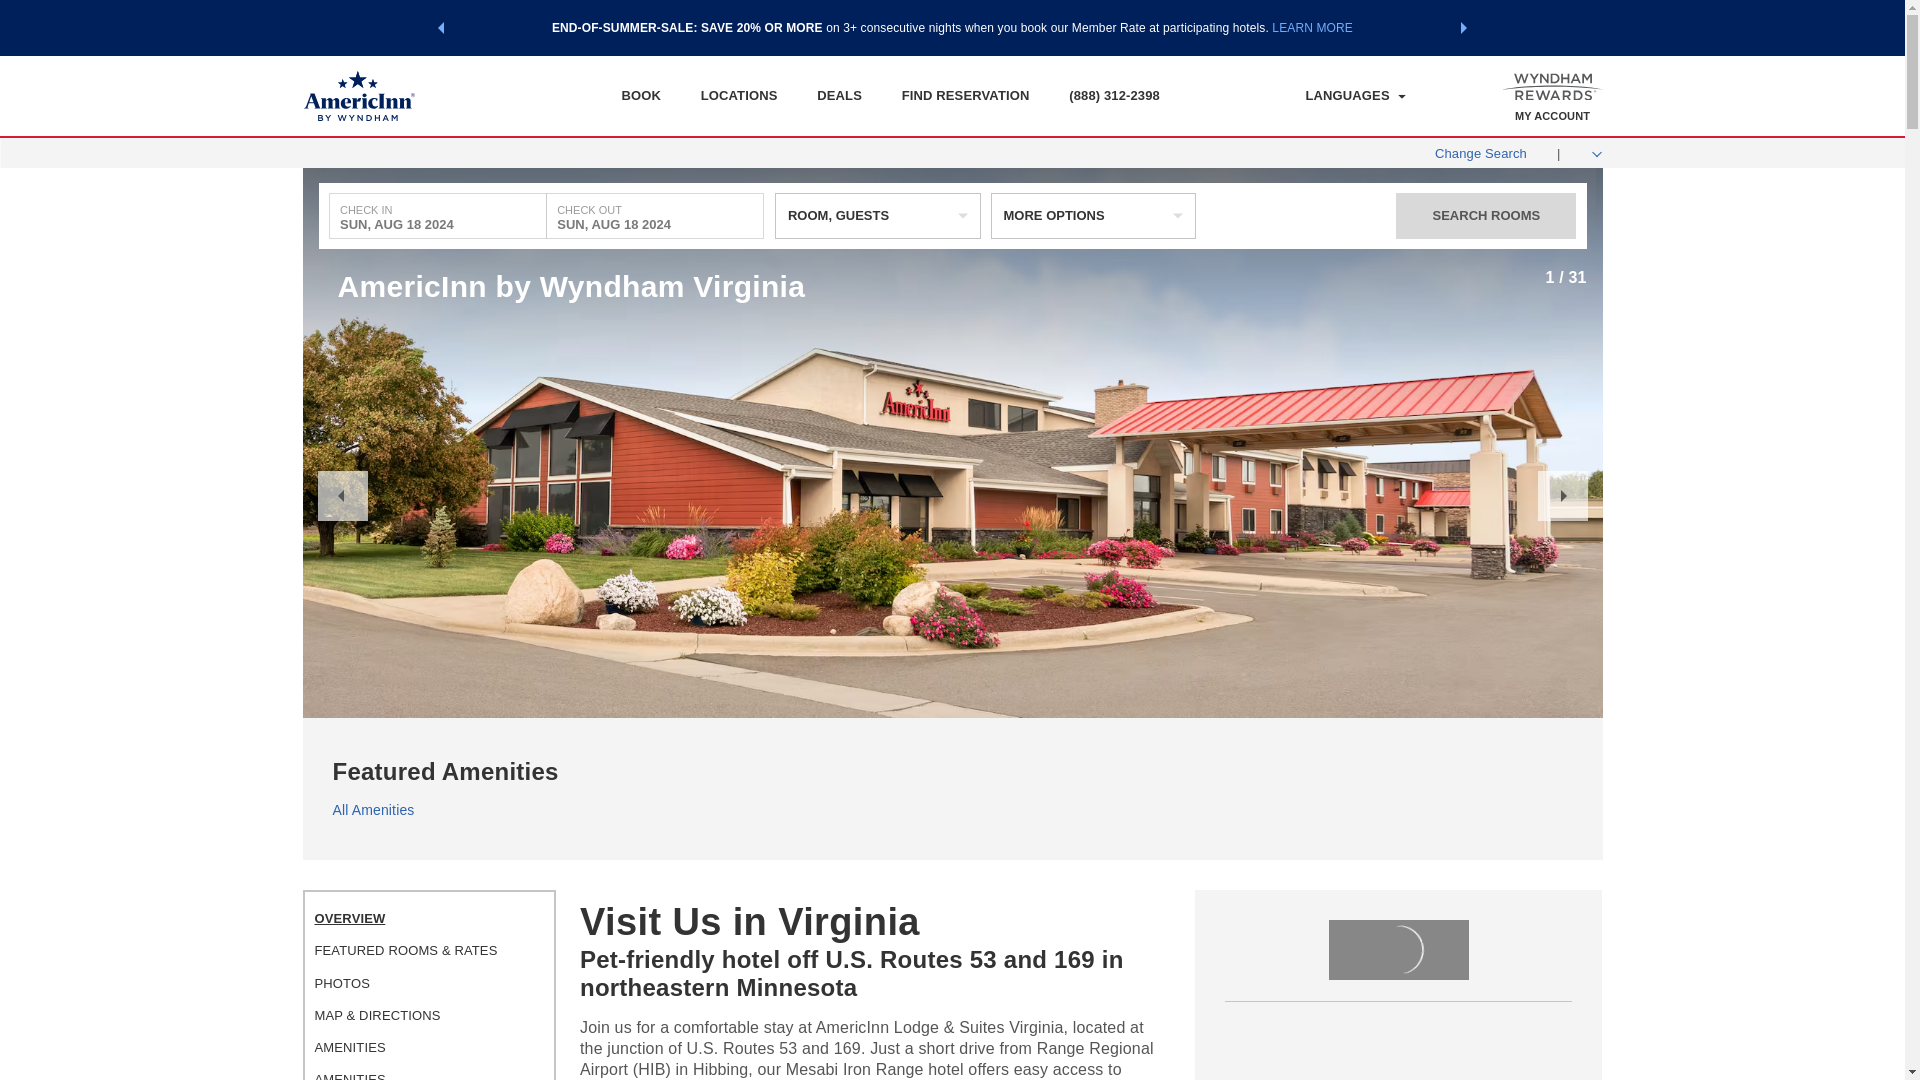 The width and height of the screenshot is (1920, 1080). I want to click on FIND RESERVATION, so click(966, 95).